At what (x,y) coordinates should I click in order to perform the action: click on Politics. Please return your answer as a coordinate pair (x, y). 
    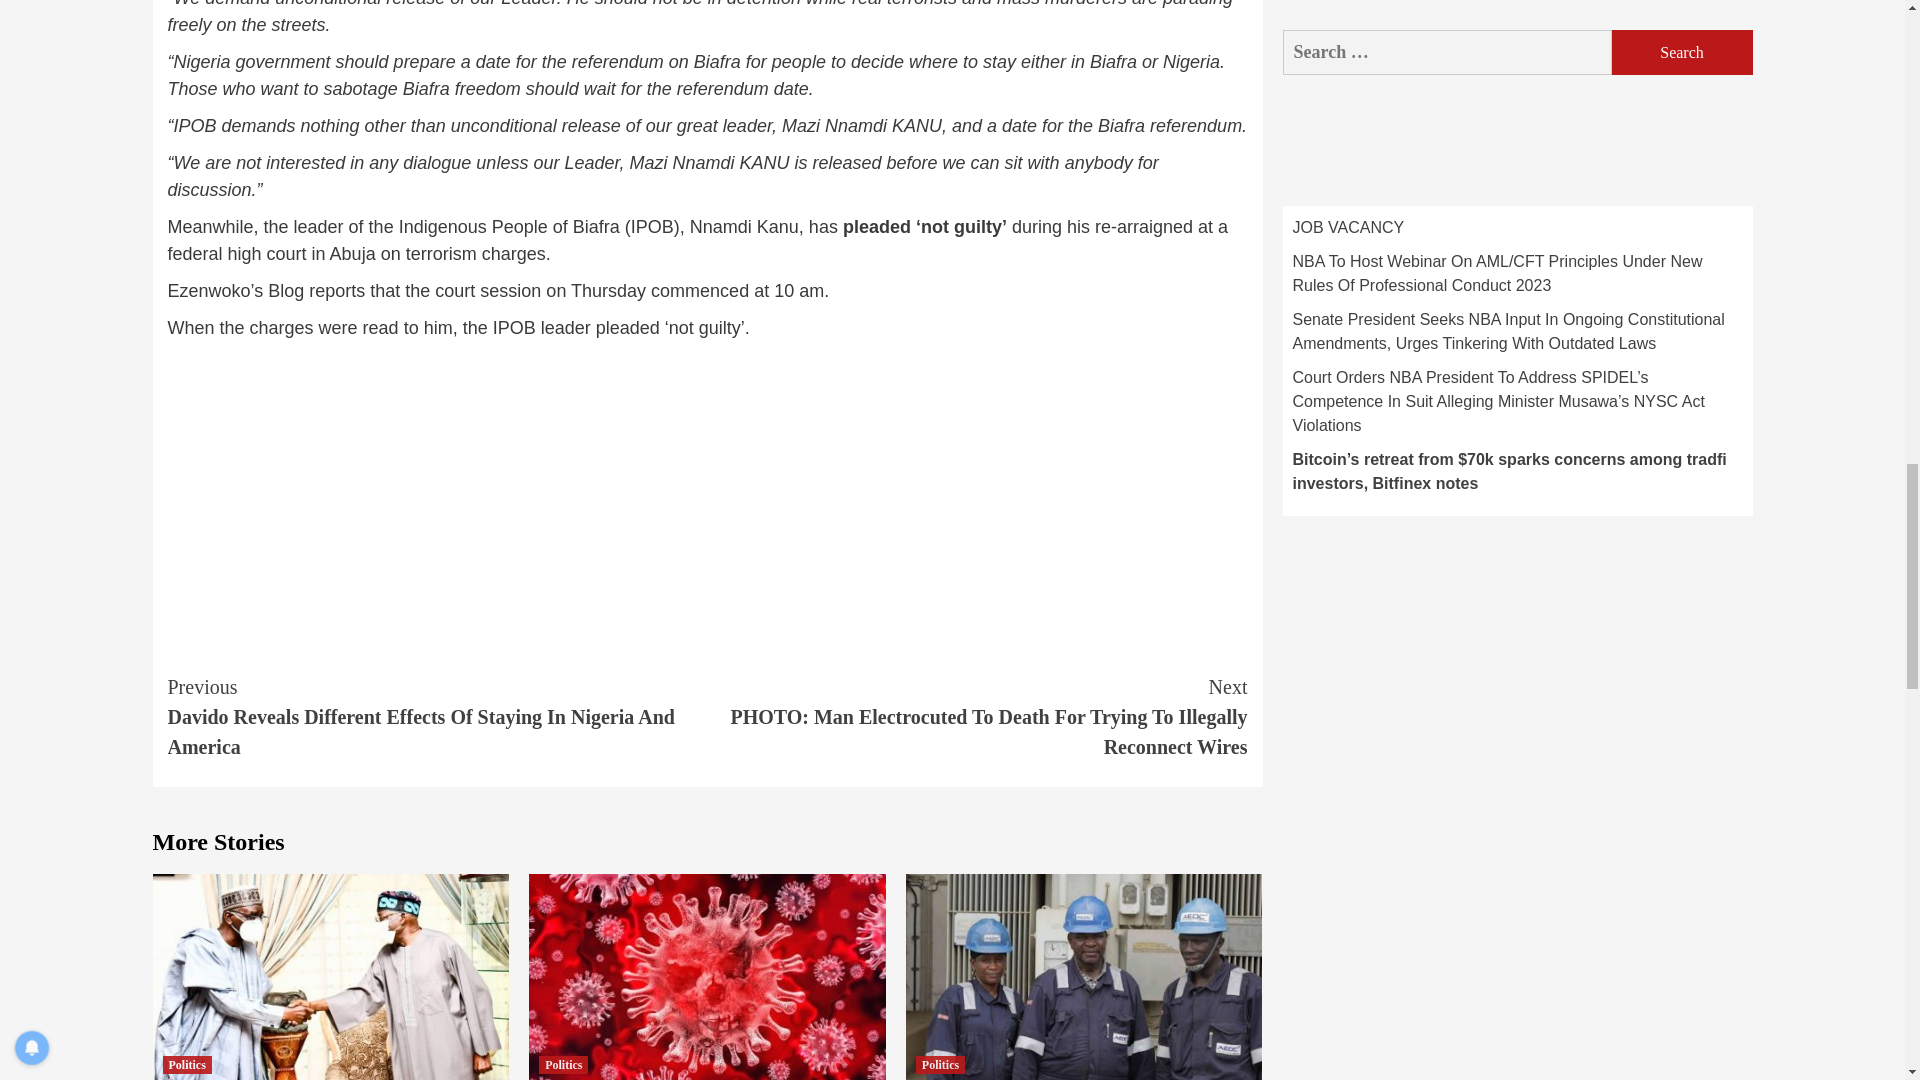
    Looking at the image, I should click on (940, 1064).